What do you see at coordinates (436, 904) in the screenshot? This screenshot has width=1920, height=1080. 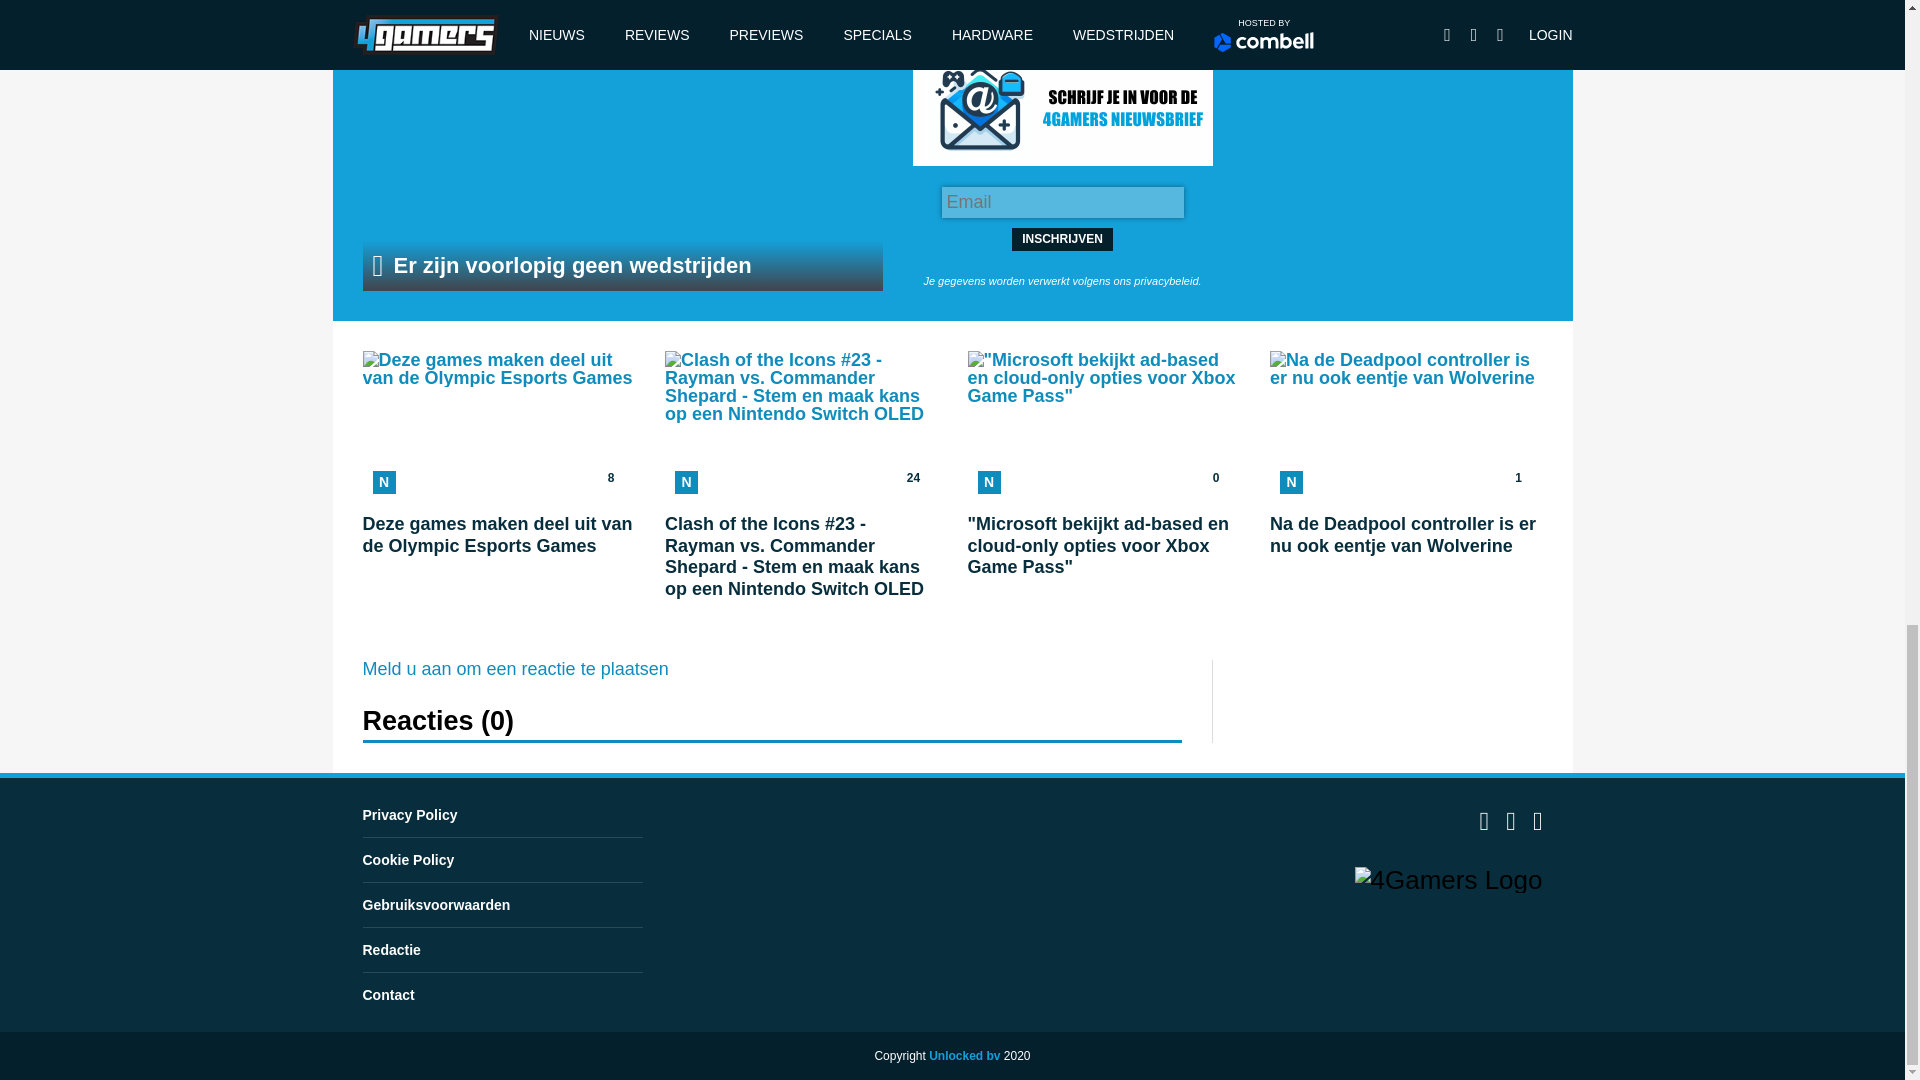 I see `Gebruiksvoorwaarden` at bounding box center [436, 904].